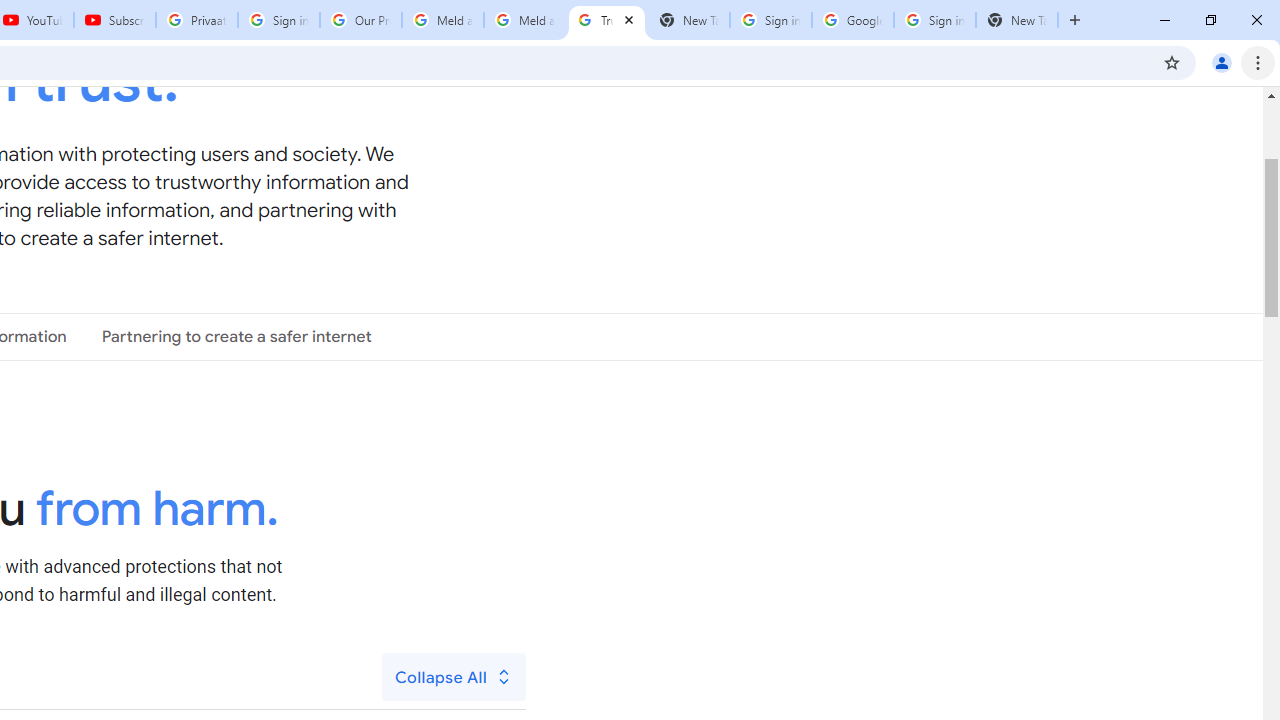 Image resolution: width=1280 pixels, height=720 pixels. I want to click on Sign in - Google Accounts, so click(278, 20).